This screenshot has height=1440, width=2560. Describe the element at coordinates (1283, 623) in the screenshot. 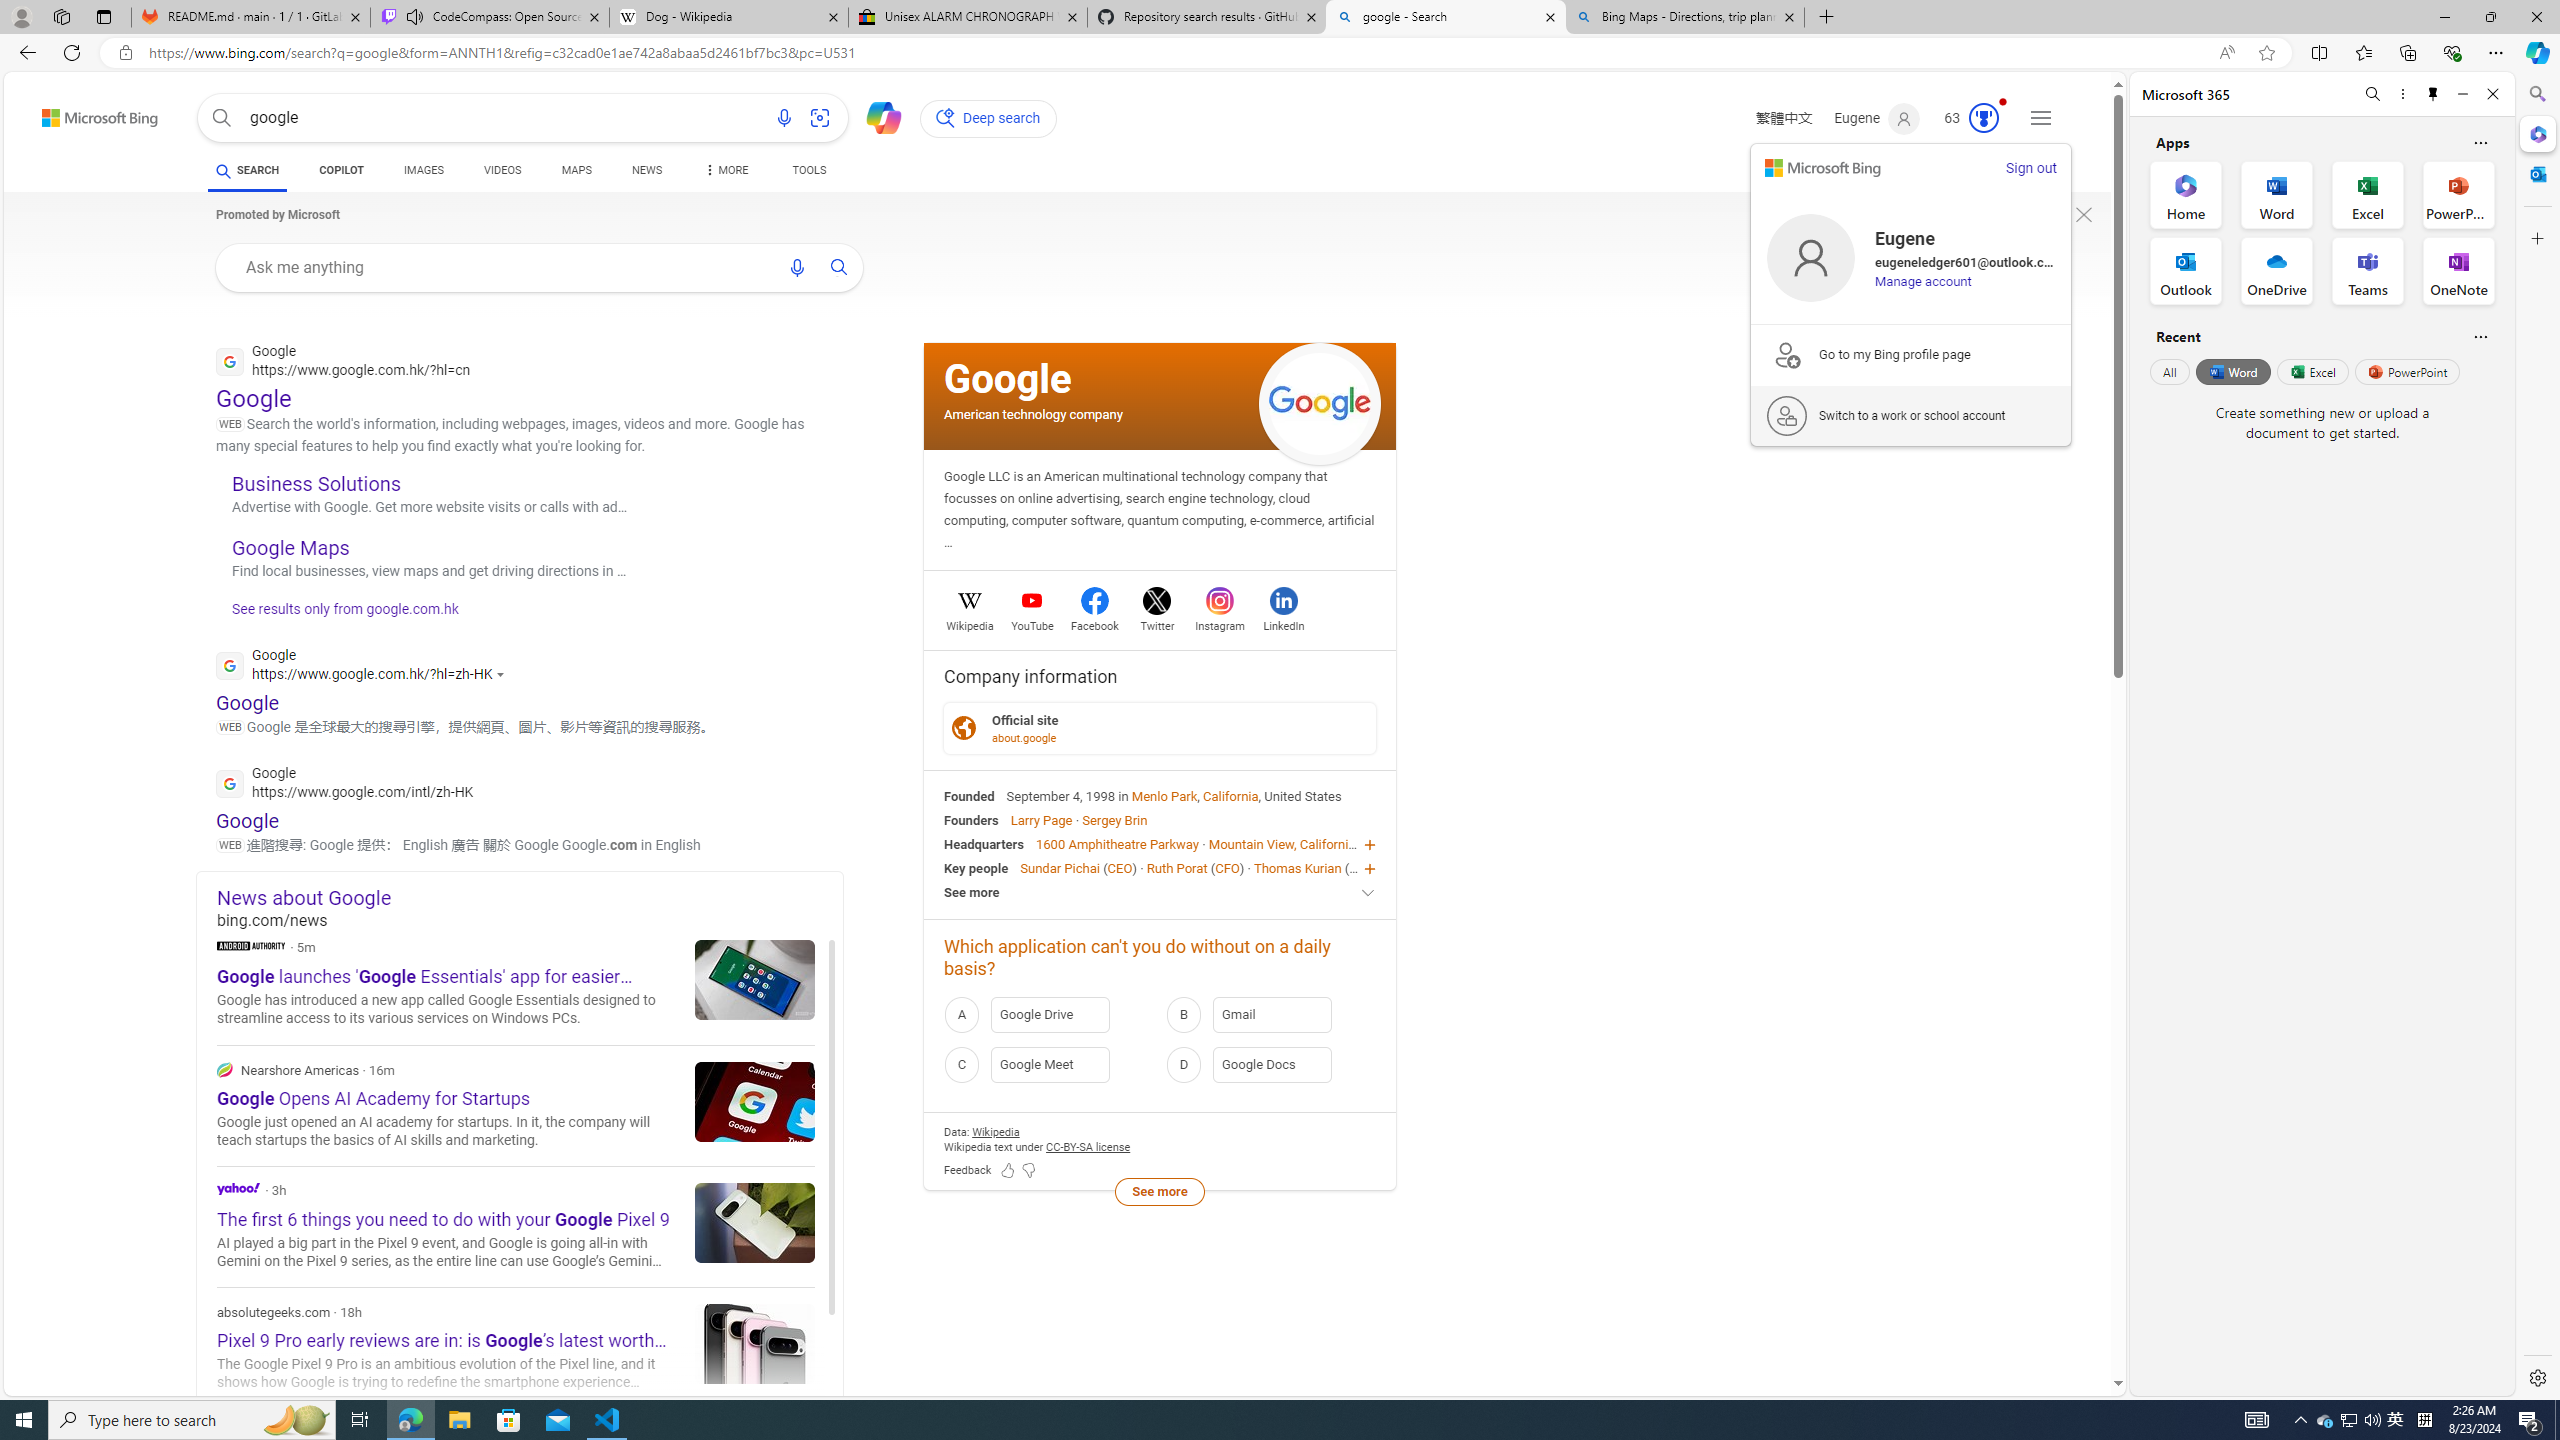

I see `LinkedIn` at that location.